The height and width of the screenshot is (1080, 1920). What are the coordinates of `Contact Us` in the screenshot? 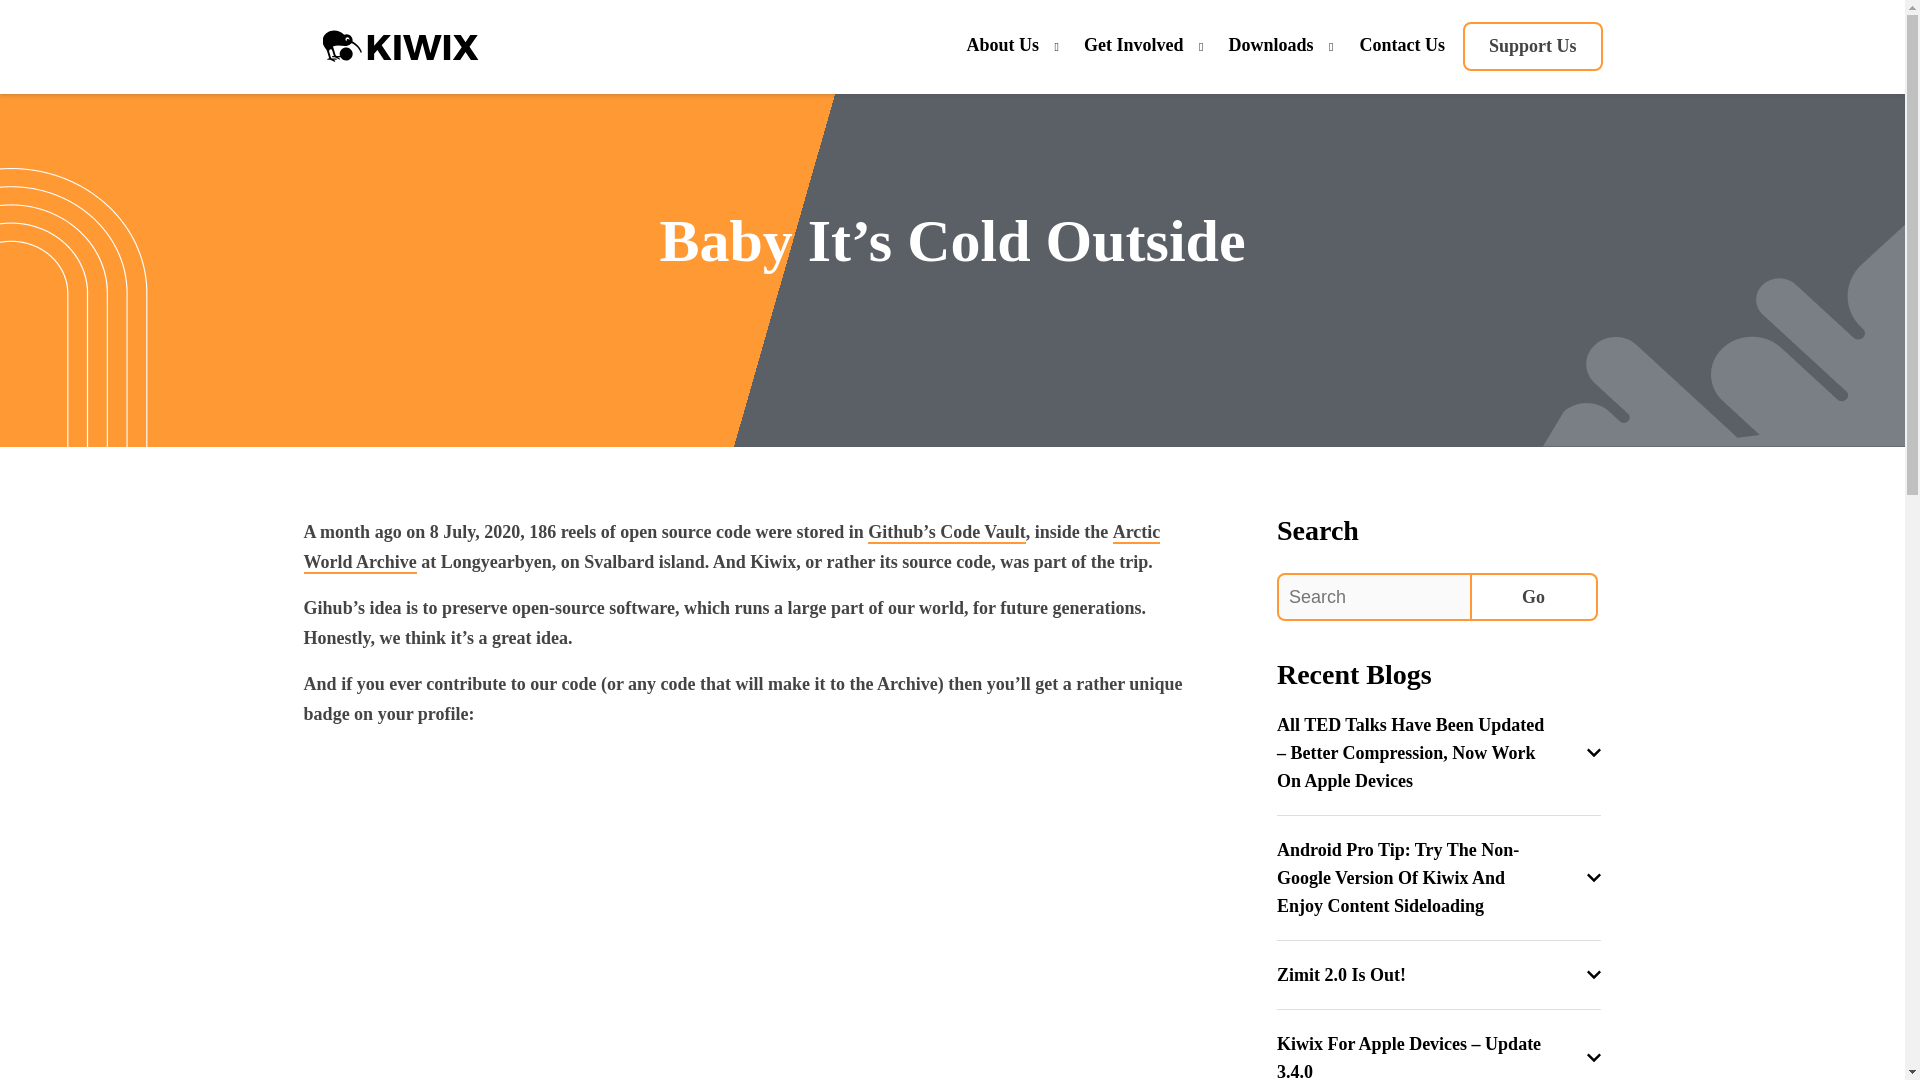 It's located at (1402, 46).